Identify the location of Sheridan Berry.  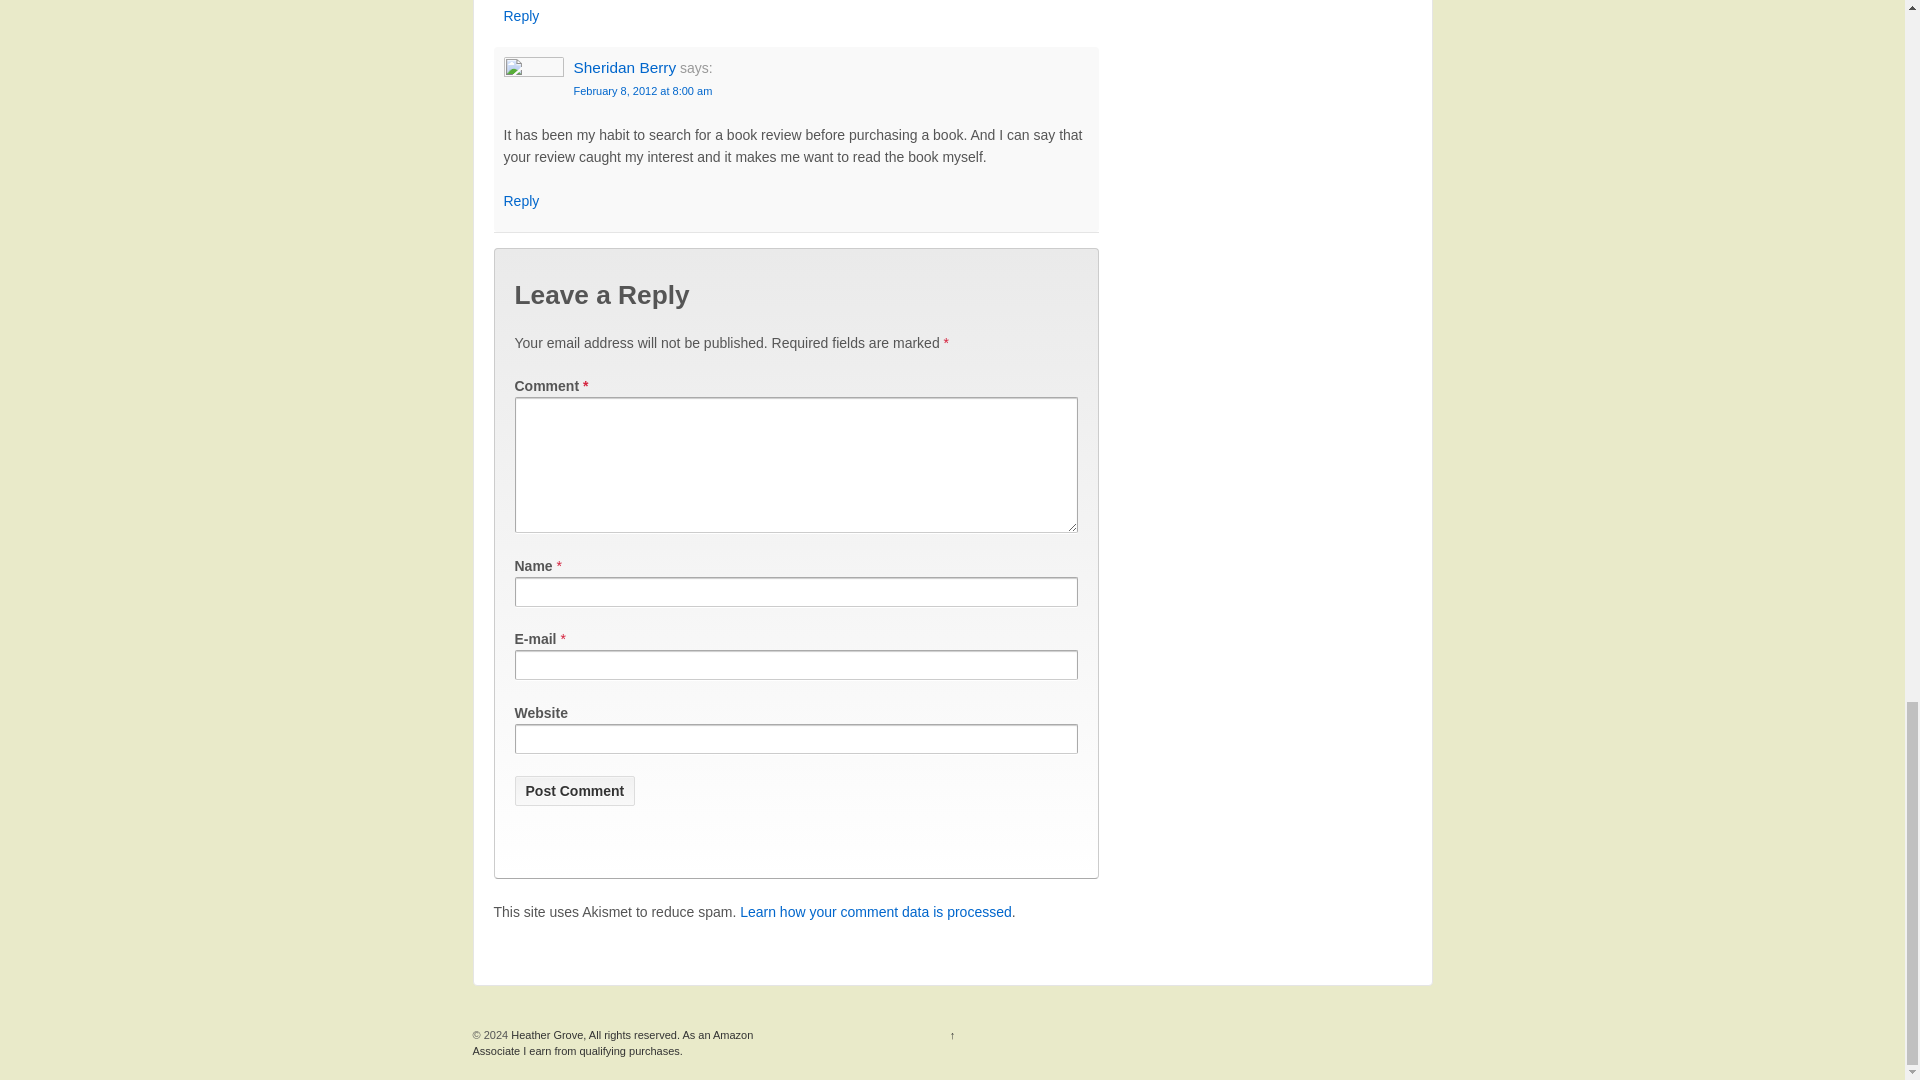
(626, 67).